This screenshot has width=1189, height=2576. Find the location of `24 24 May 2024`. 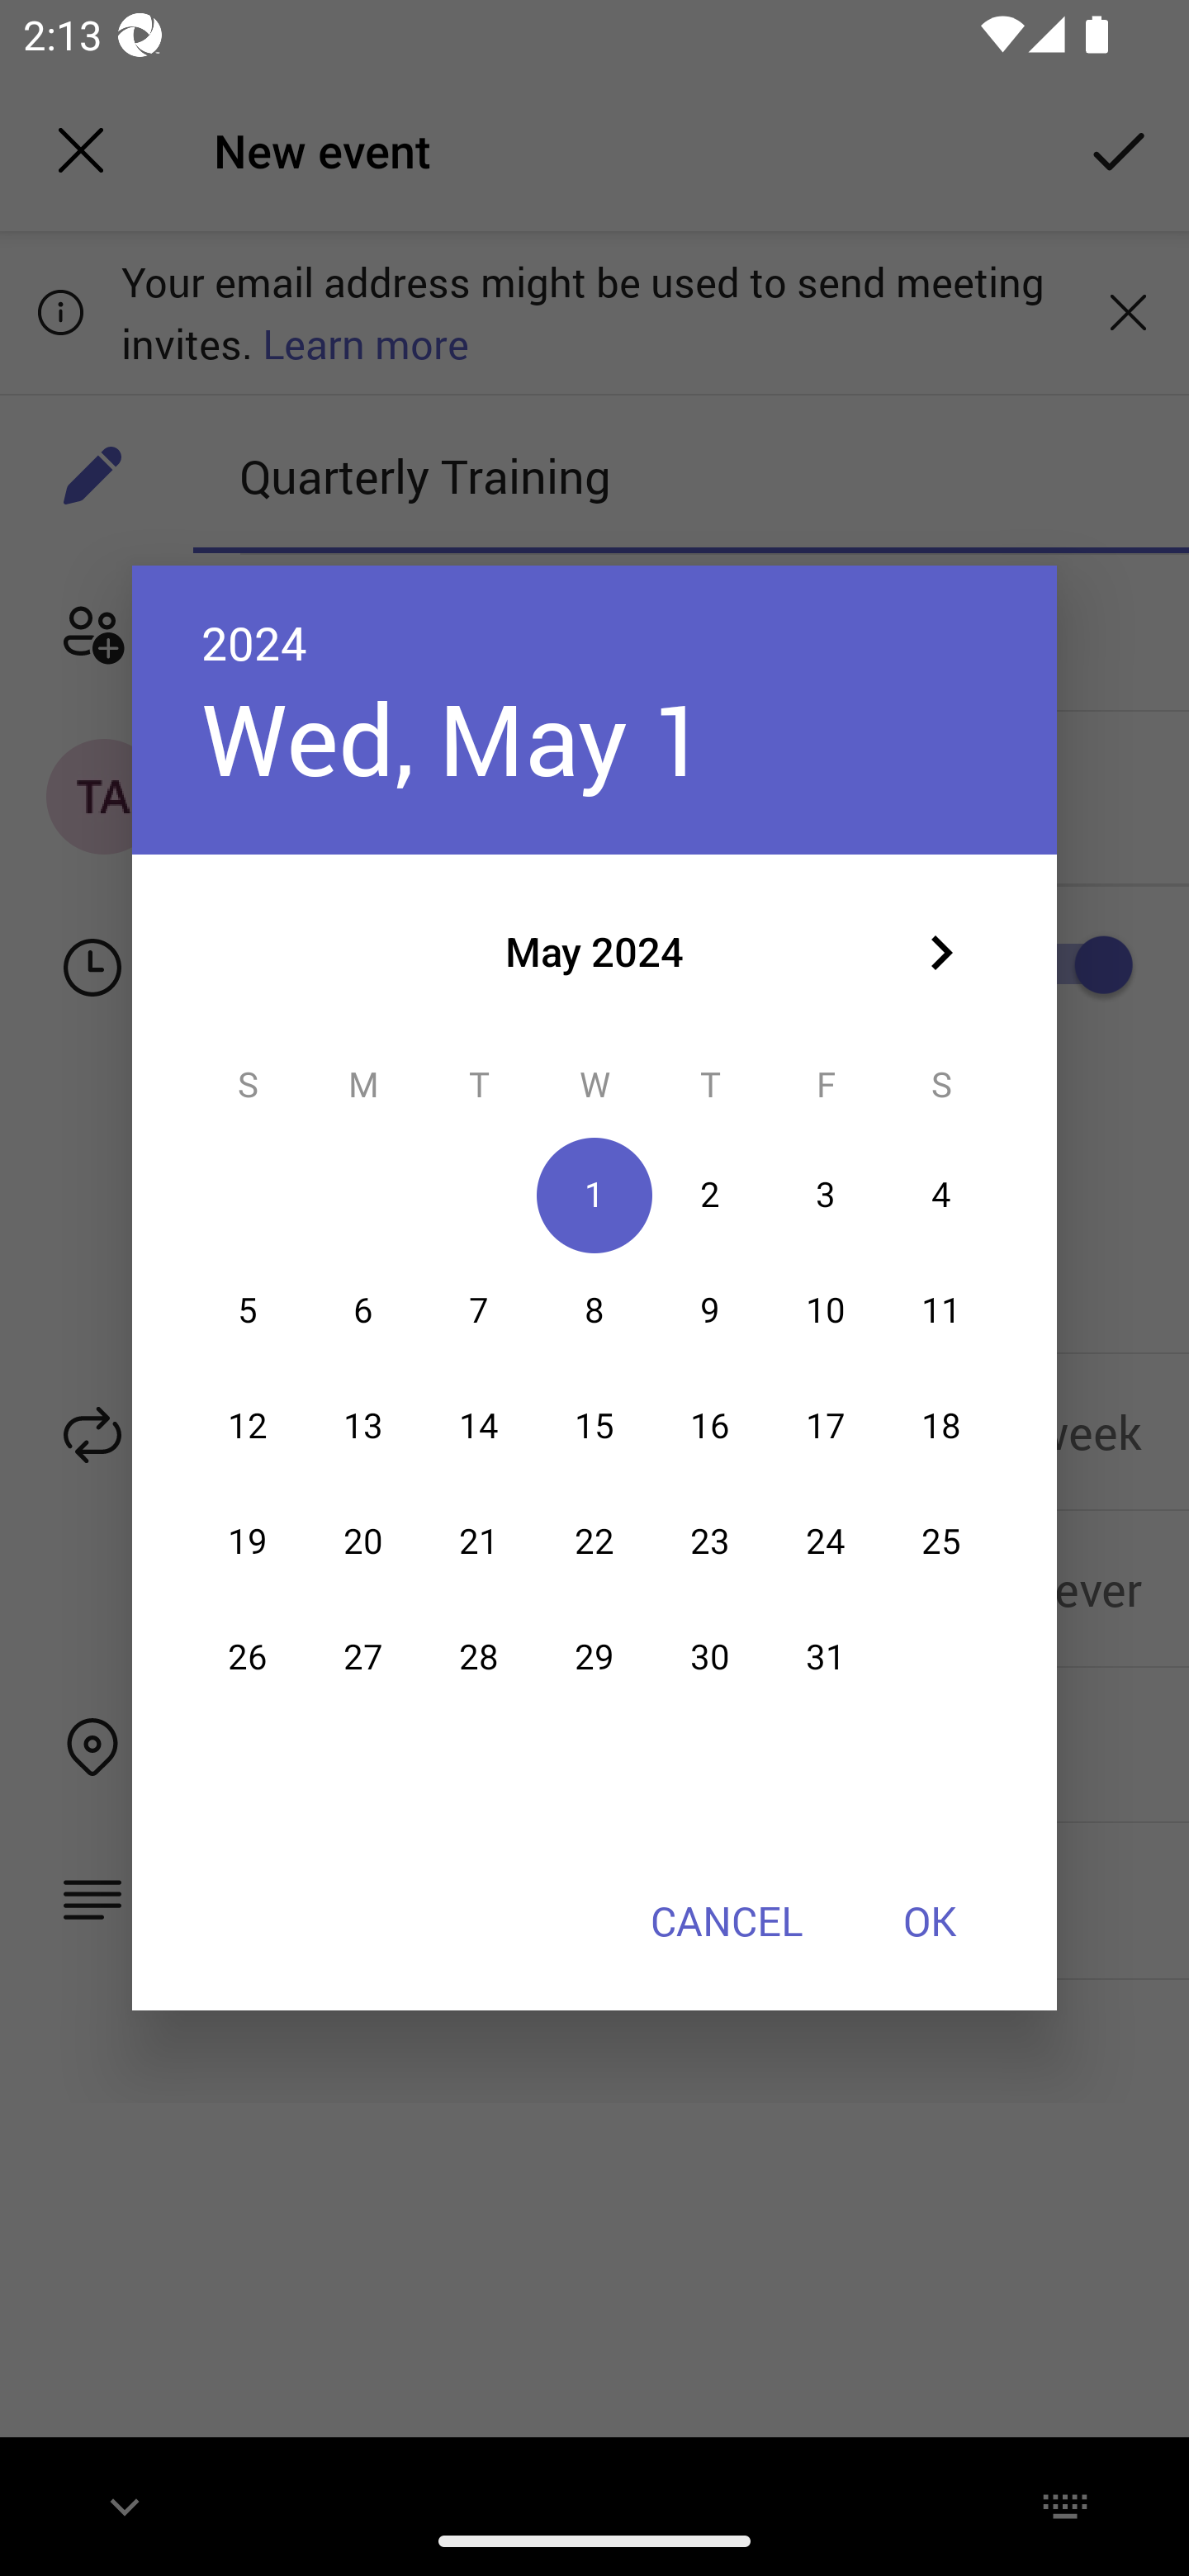

24 24 May 2024 is located at coordinates (826, 1541).